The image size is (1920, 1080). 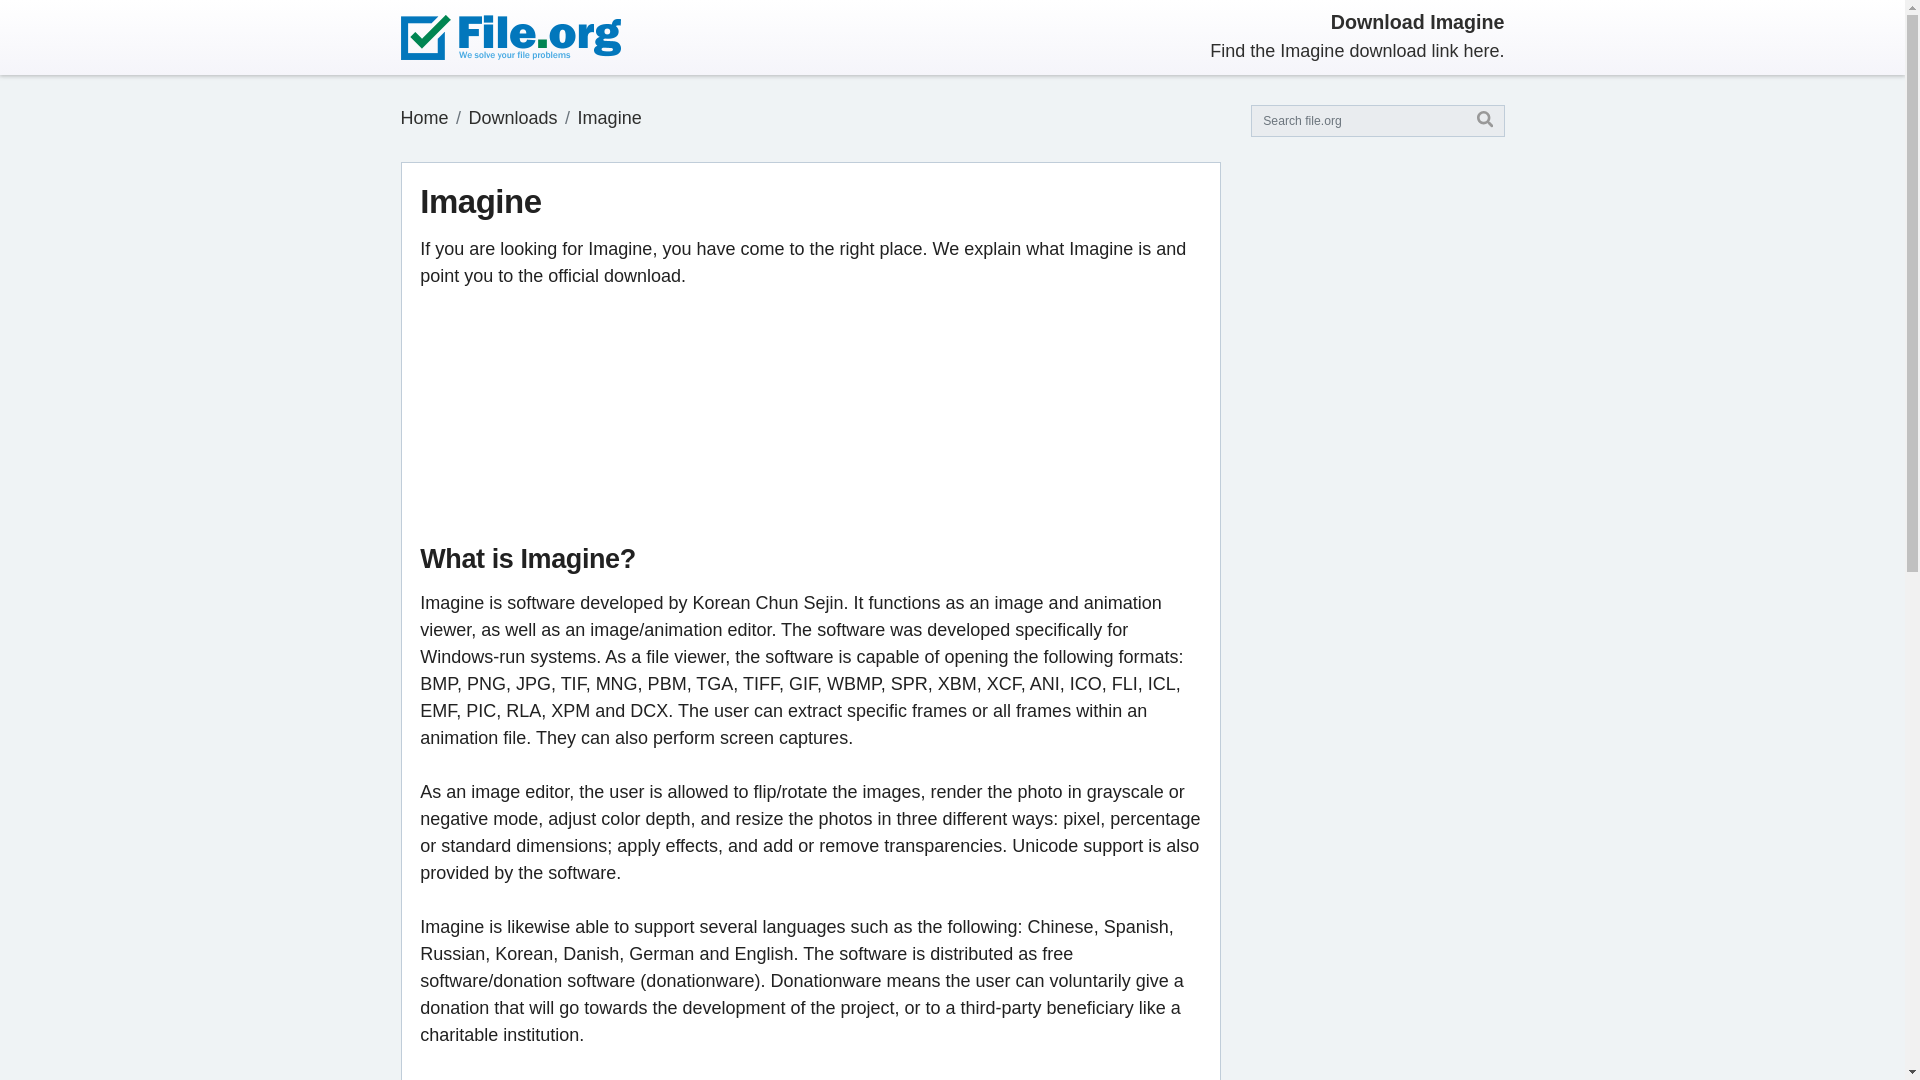 I want to click on Downloads, so click(x=513, y=118).